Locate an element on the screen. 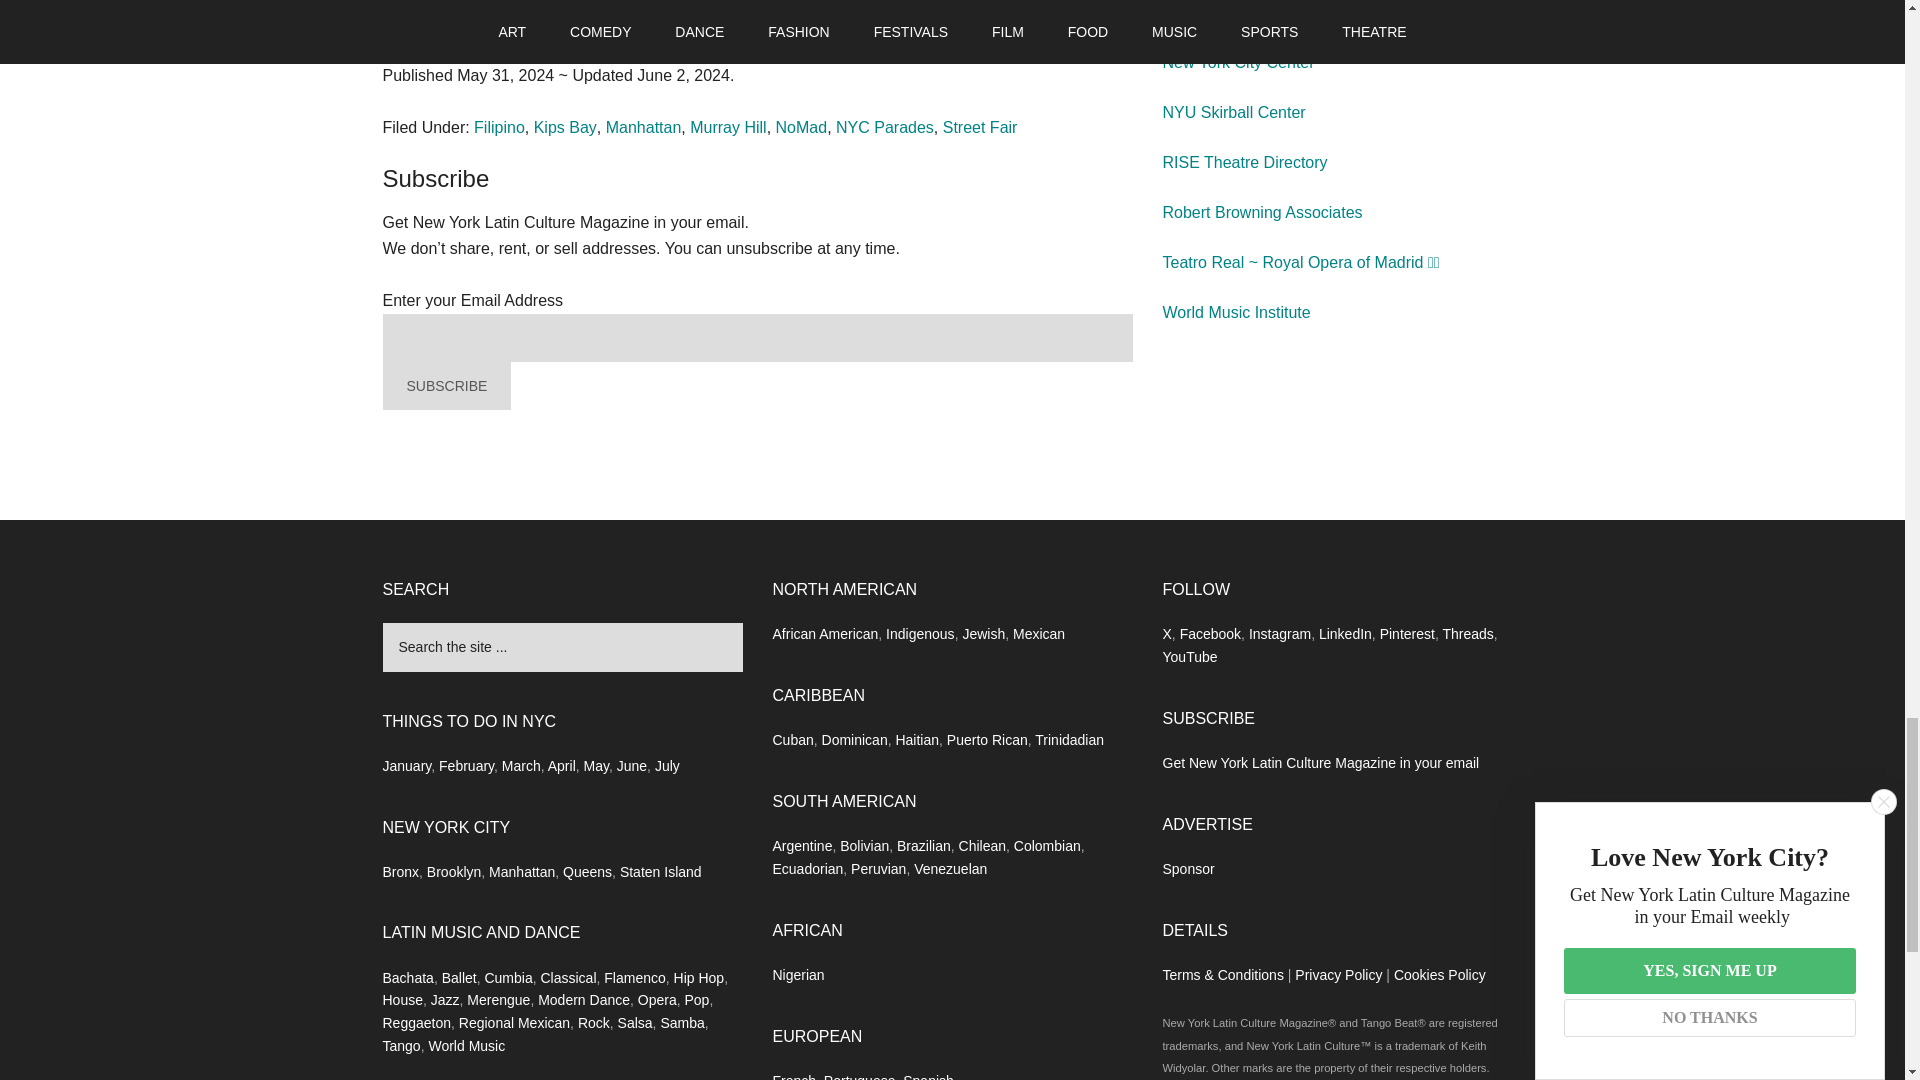  Filipino is located at coordinates (499, 127).